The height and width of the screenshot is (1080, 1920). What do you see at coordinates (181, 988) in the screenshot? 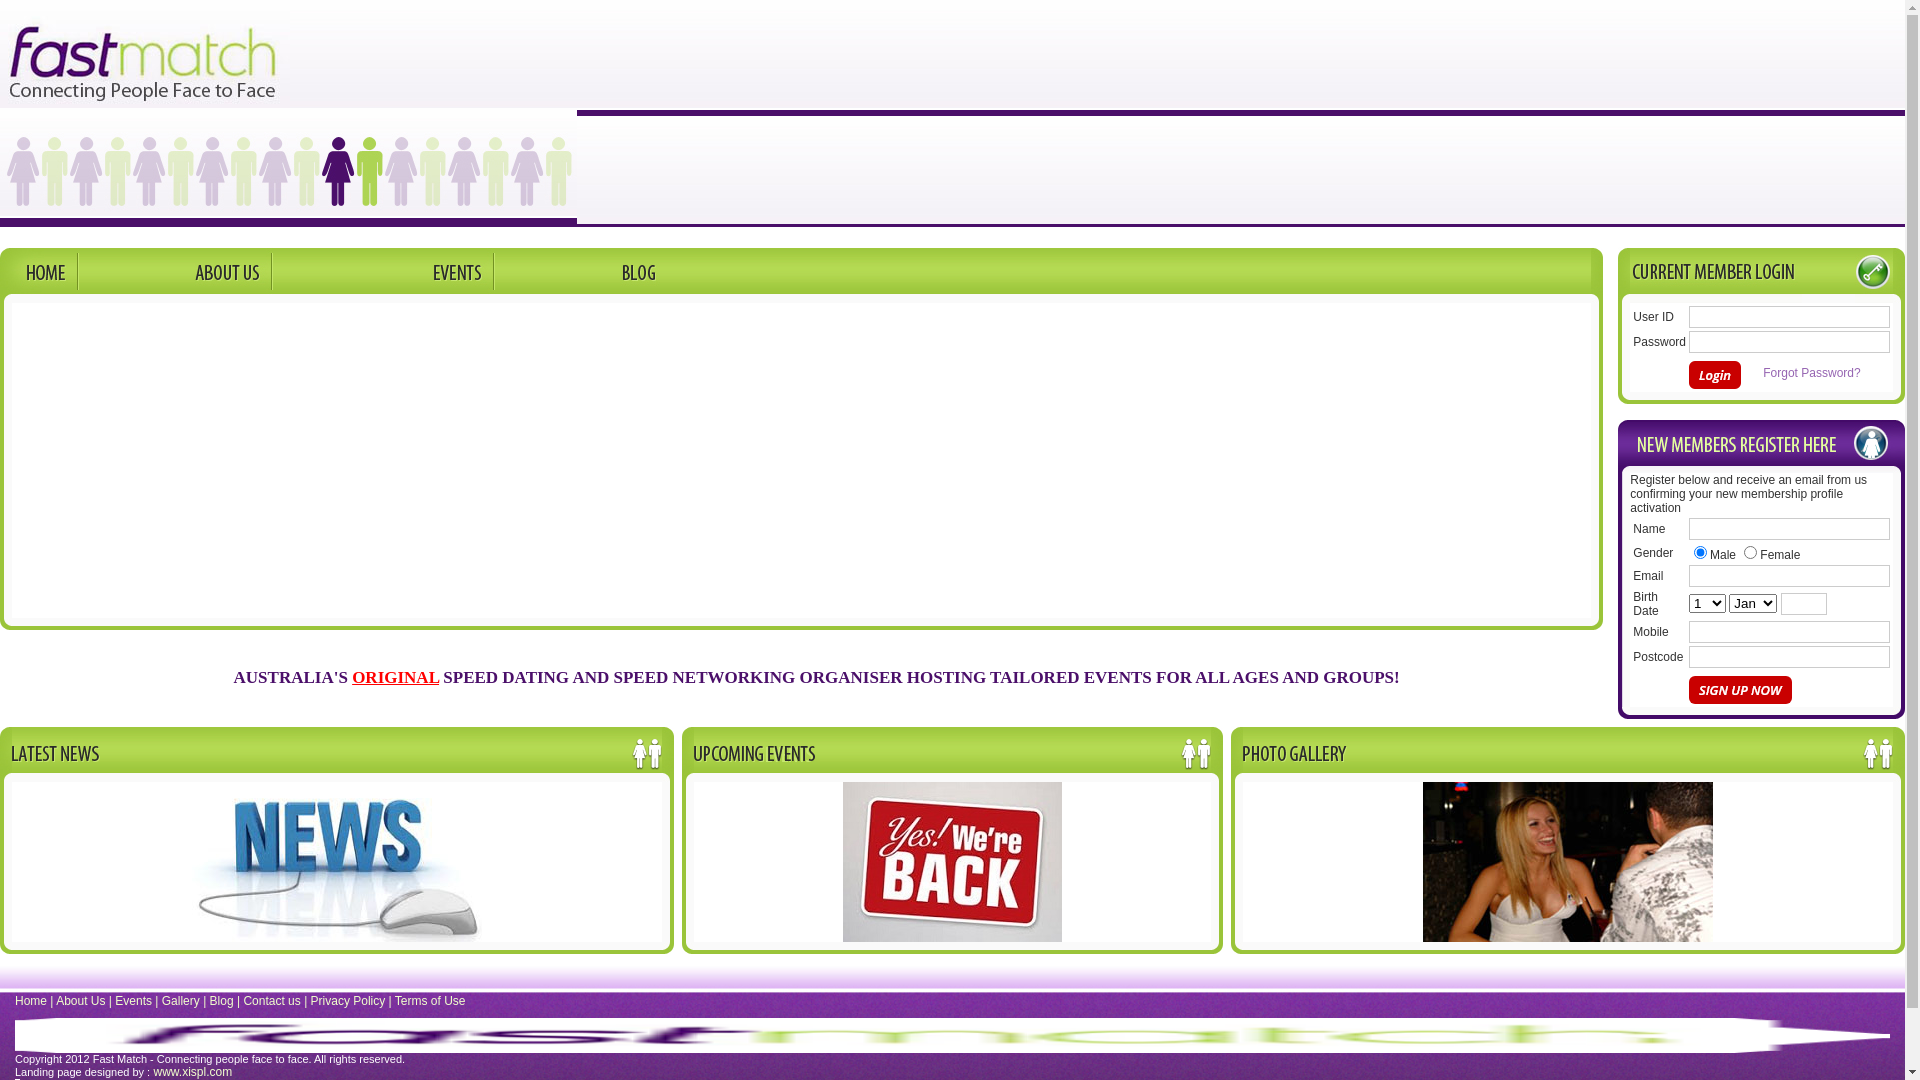
I see `Gallery` at bounding box center [181, 988].